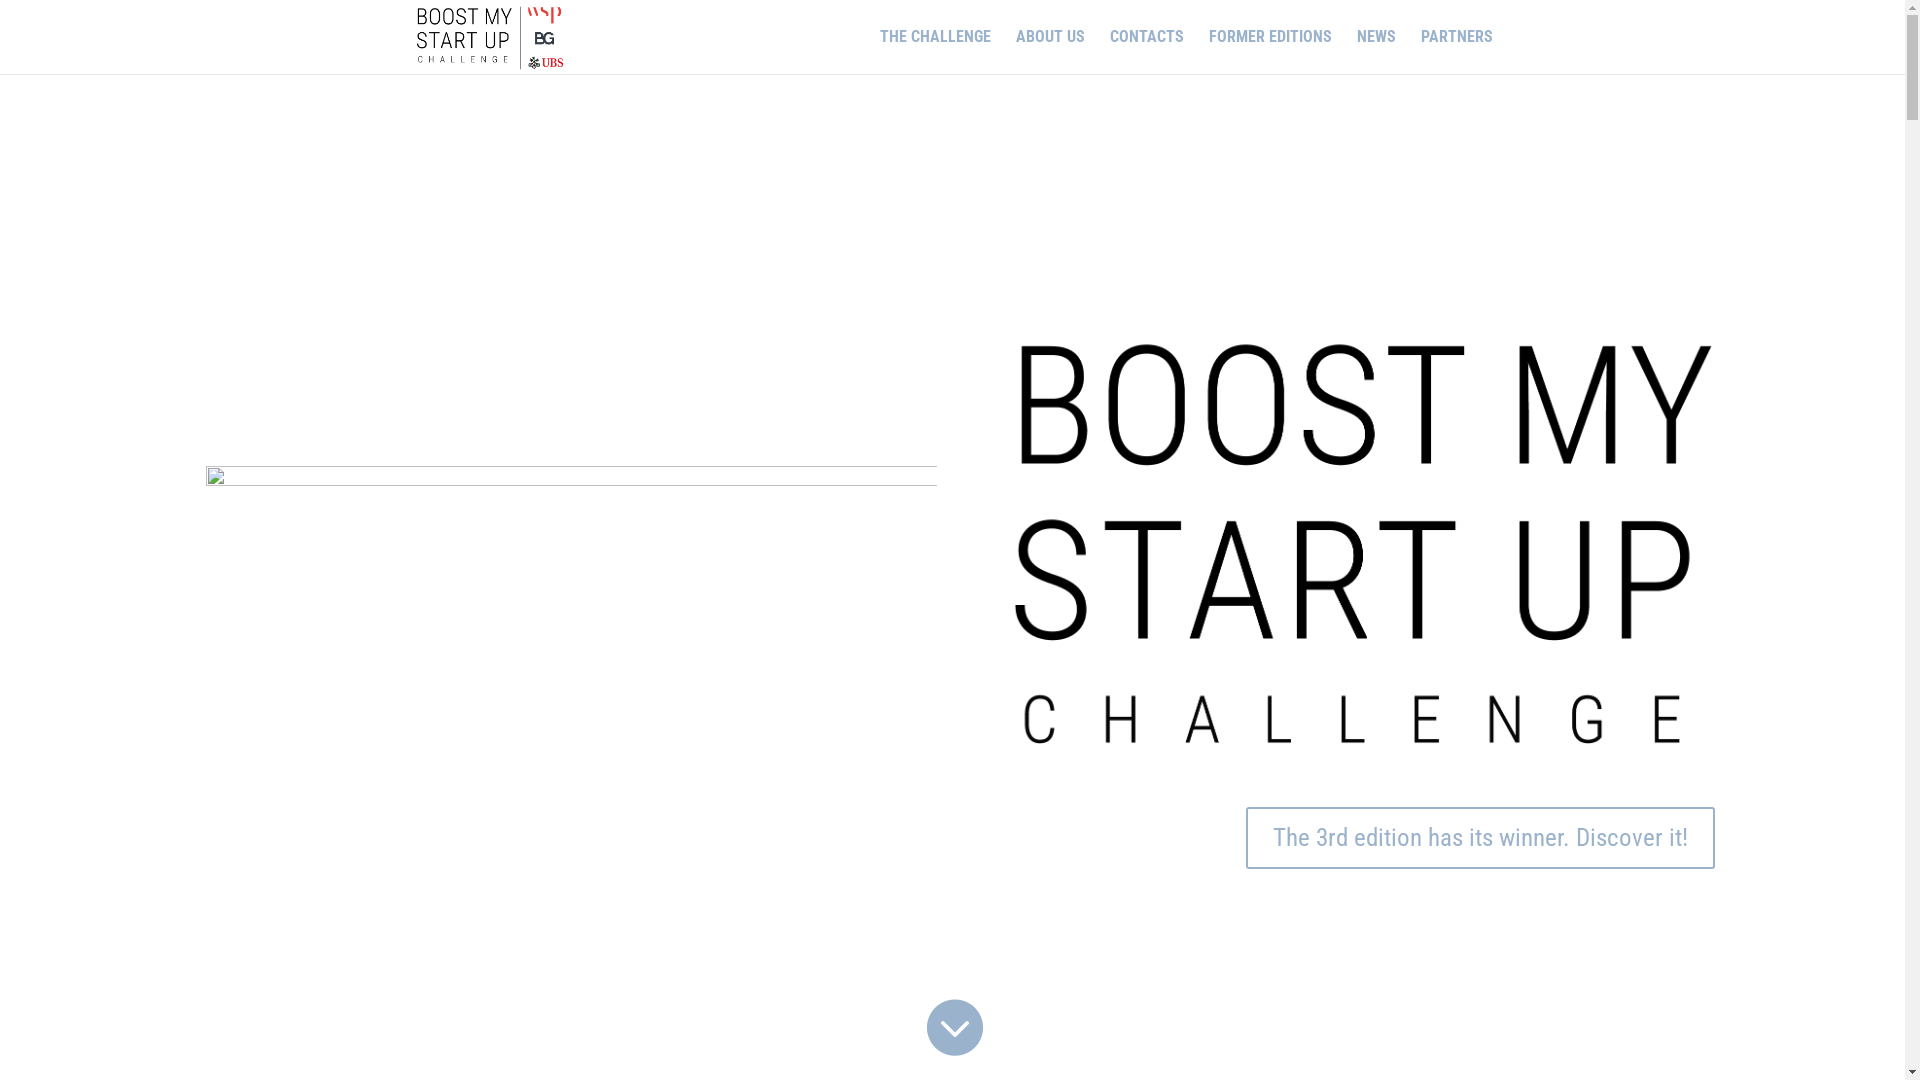  Describe the element at coordinates (936, 52) in the screenshot. I see `THE CHALLENGE` at that location.